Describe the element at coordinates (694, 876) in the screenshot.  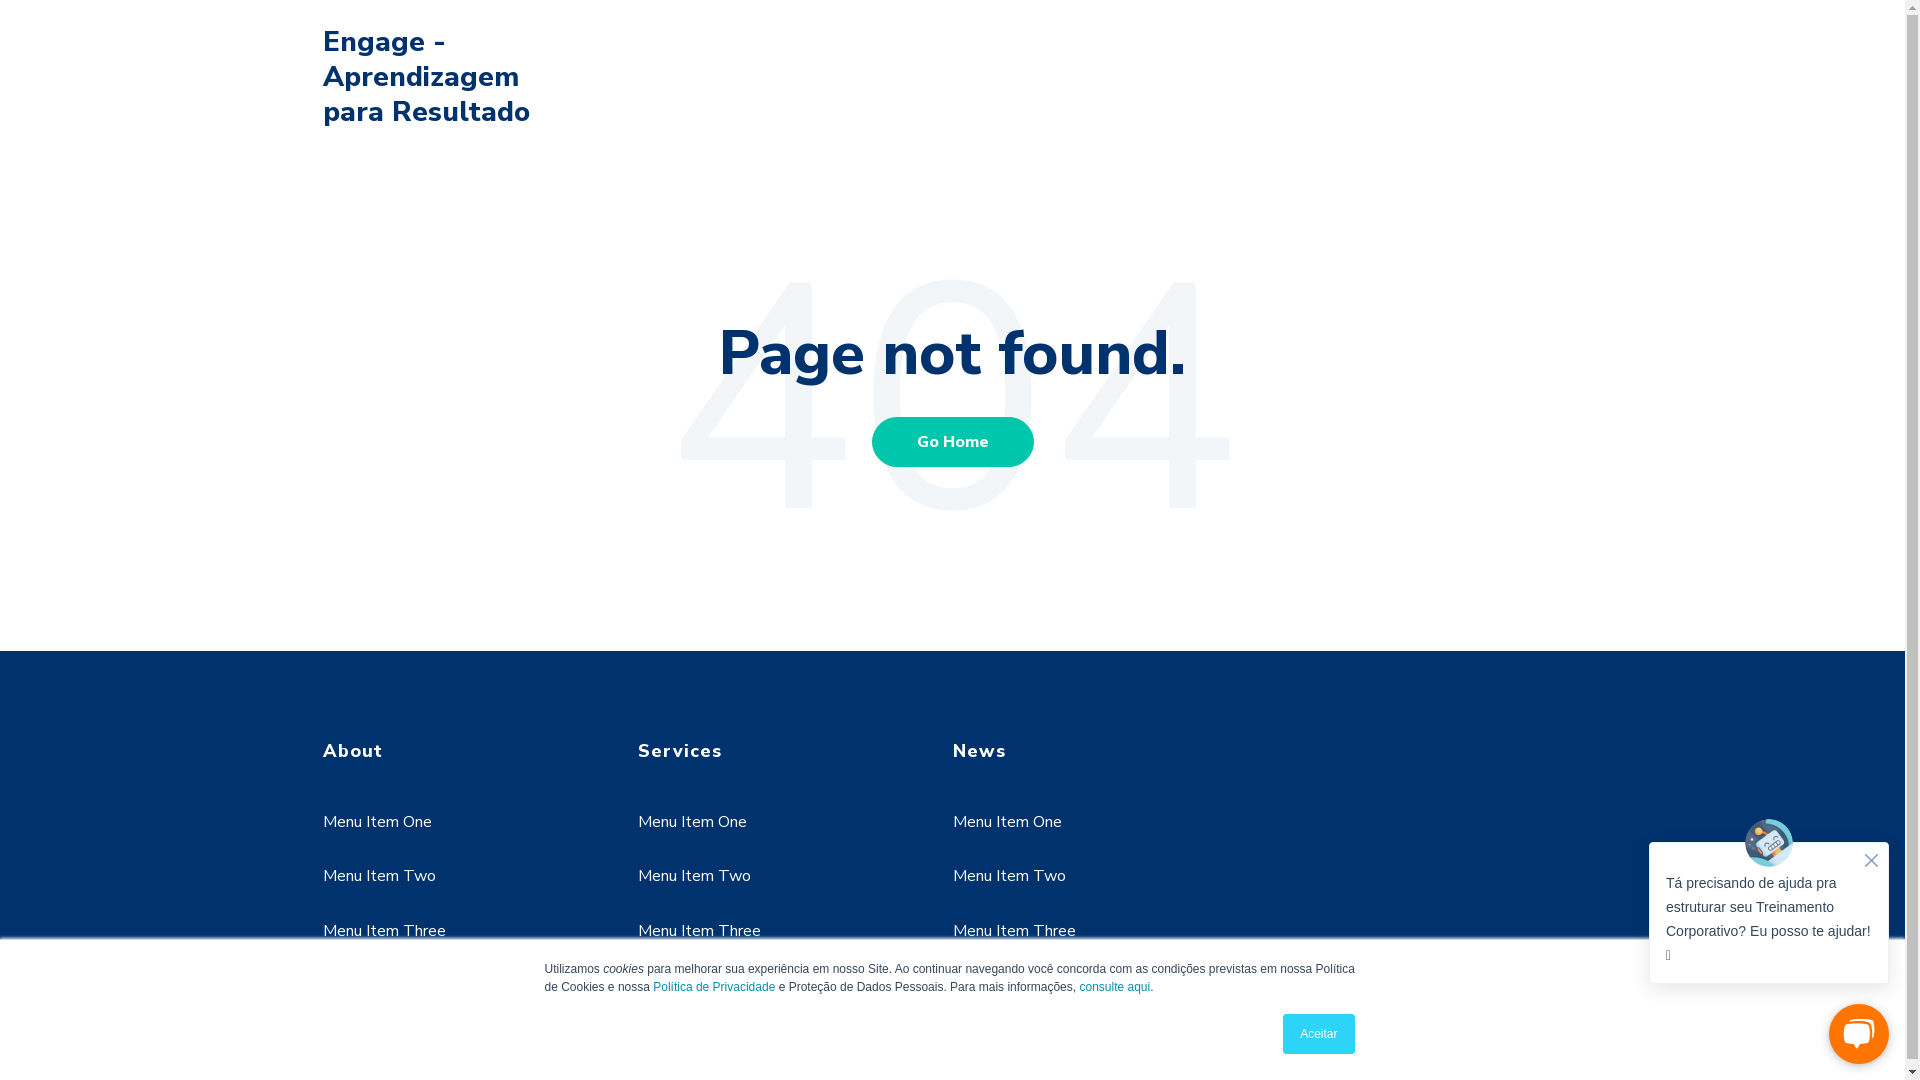
I see `Menu Item Two` at that location.